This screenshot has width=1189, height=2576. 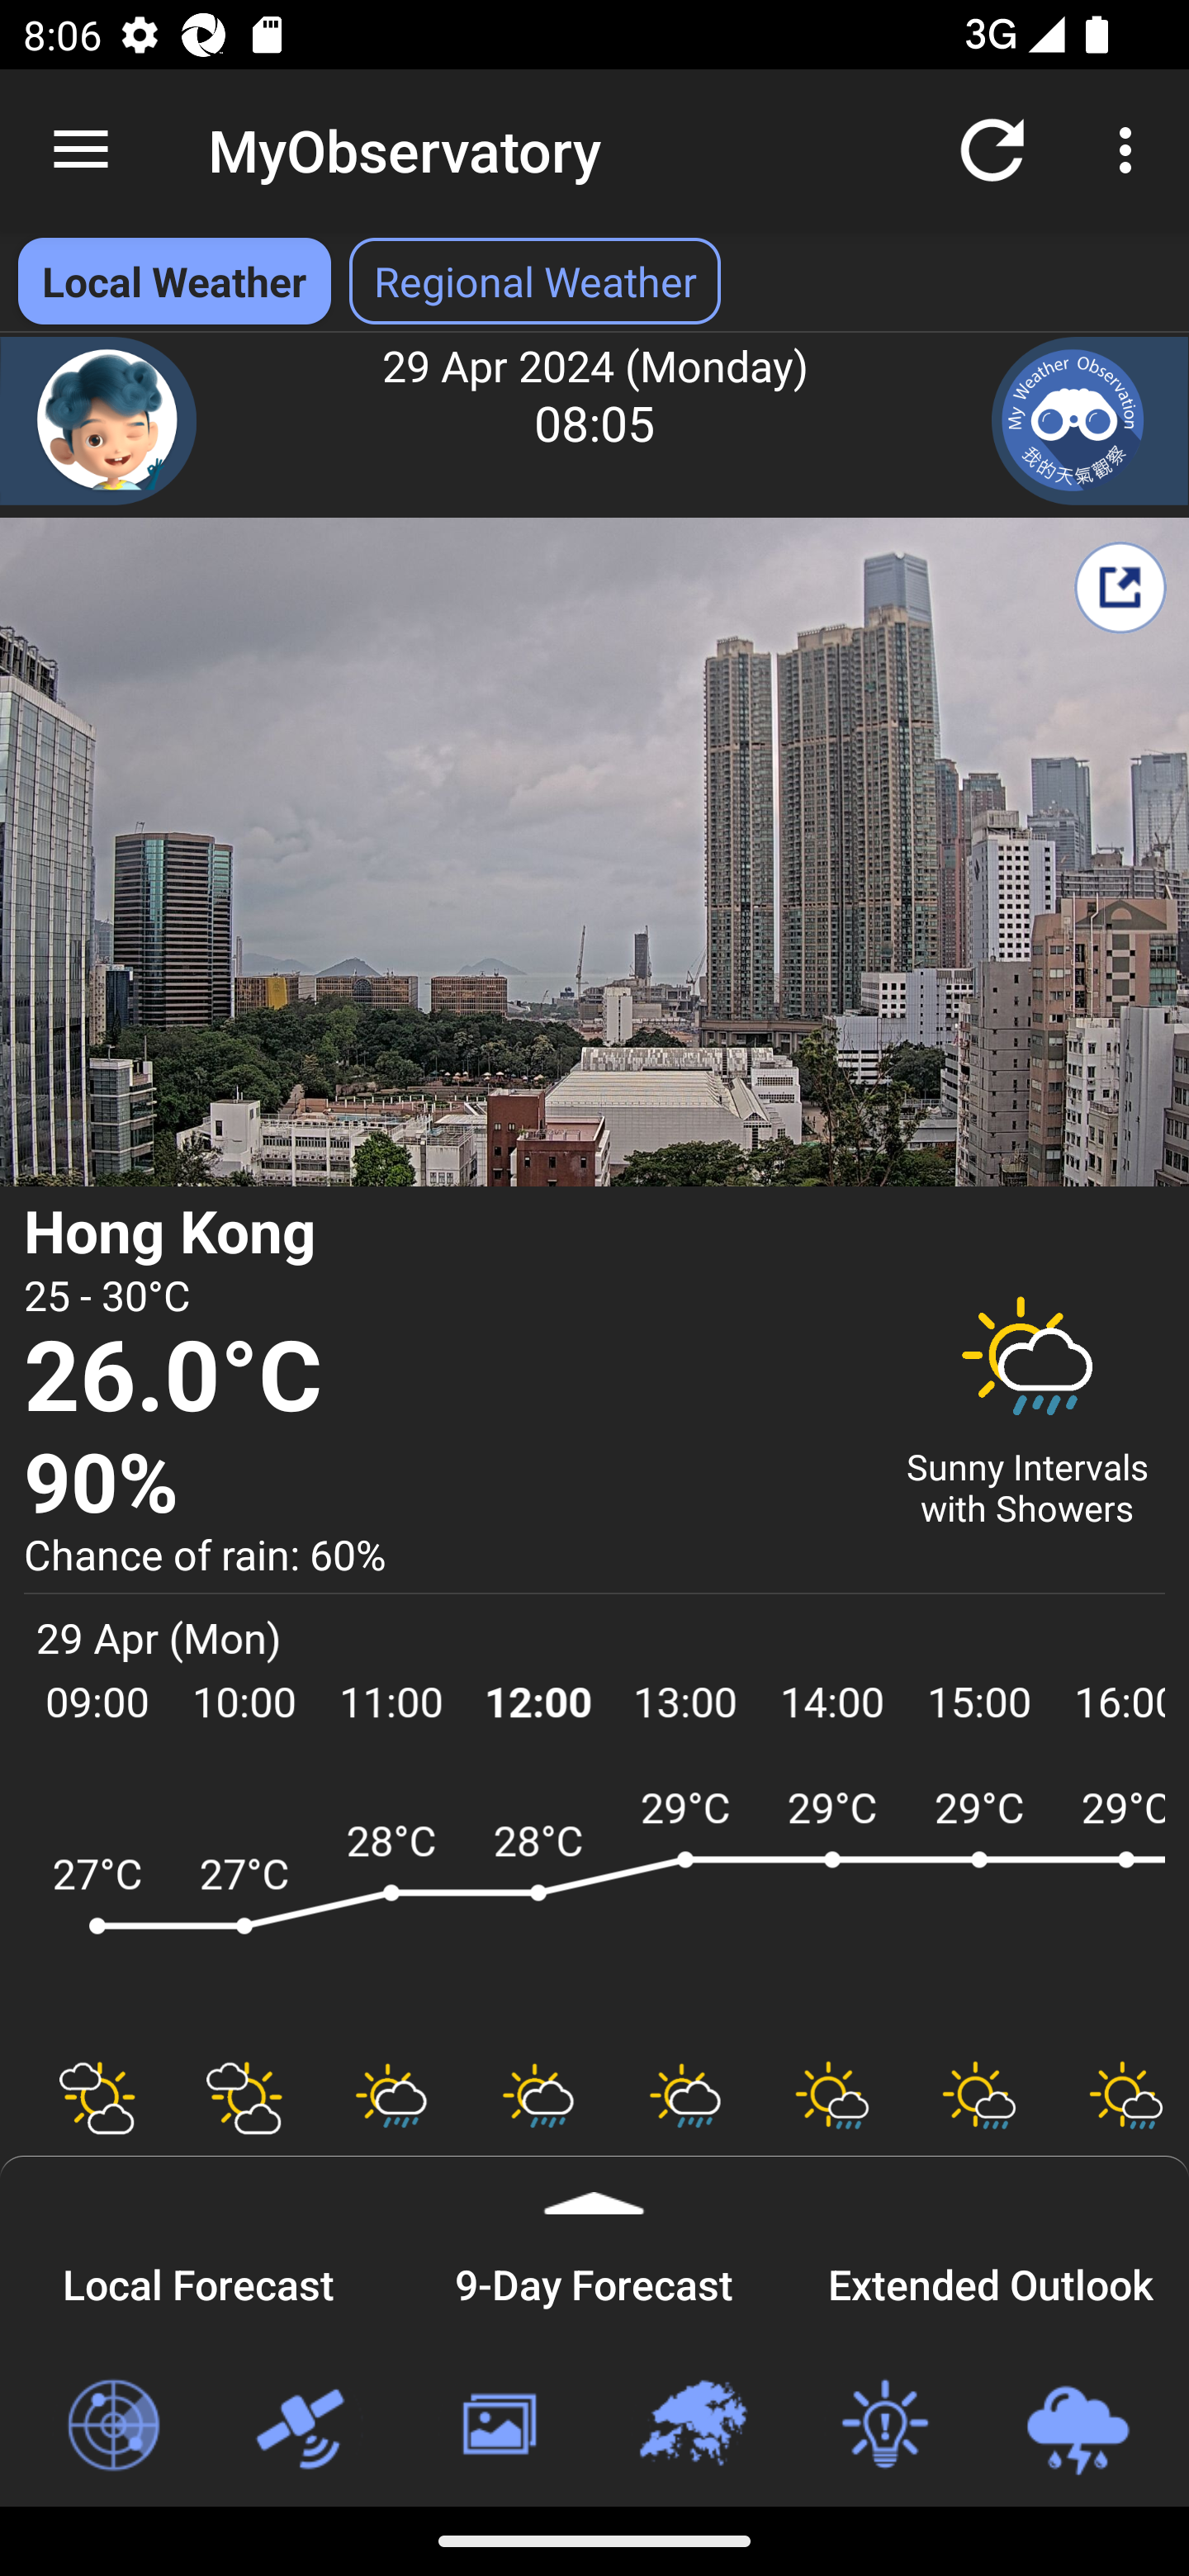 What do you see at coordinates (535, 281) in the screenshot?
I see `Regional Weather Select Regional Weather` at bounding box center [535, 281].